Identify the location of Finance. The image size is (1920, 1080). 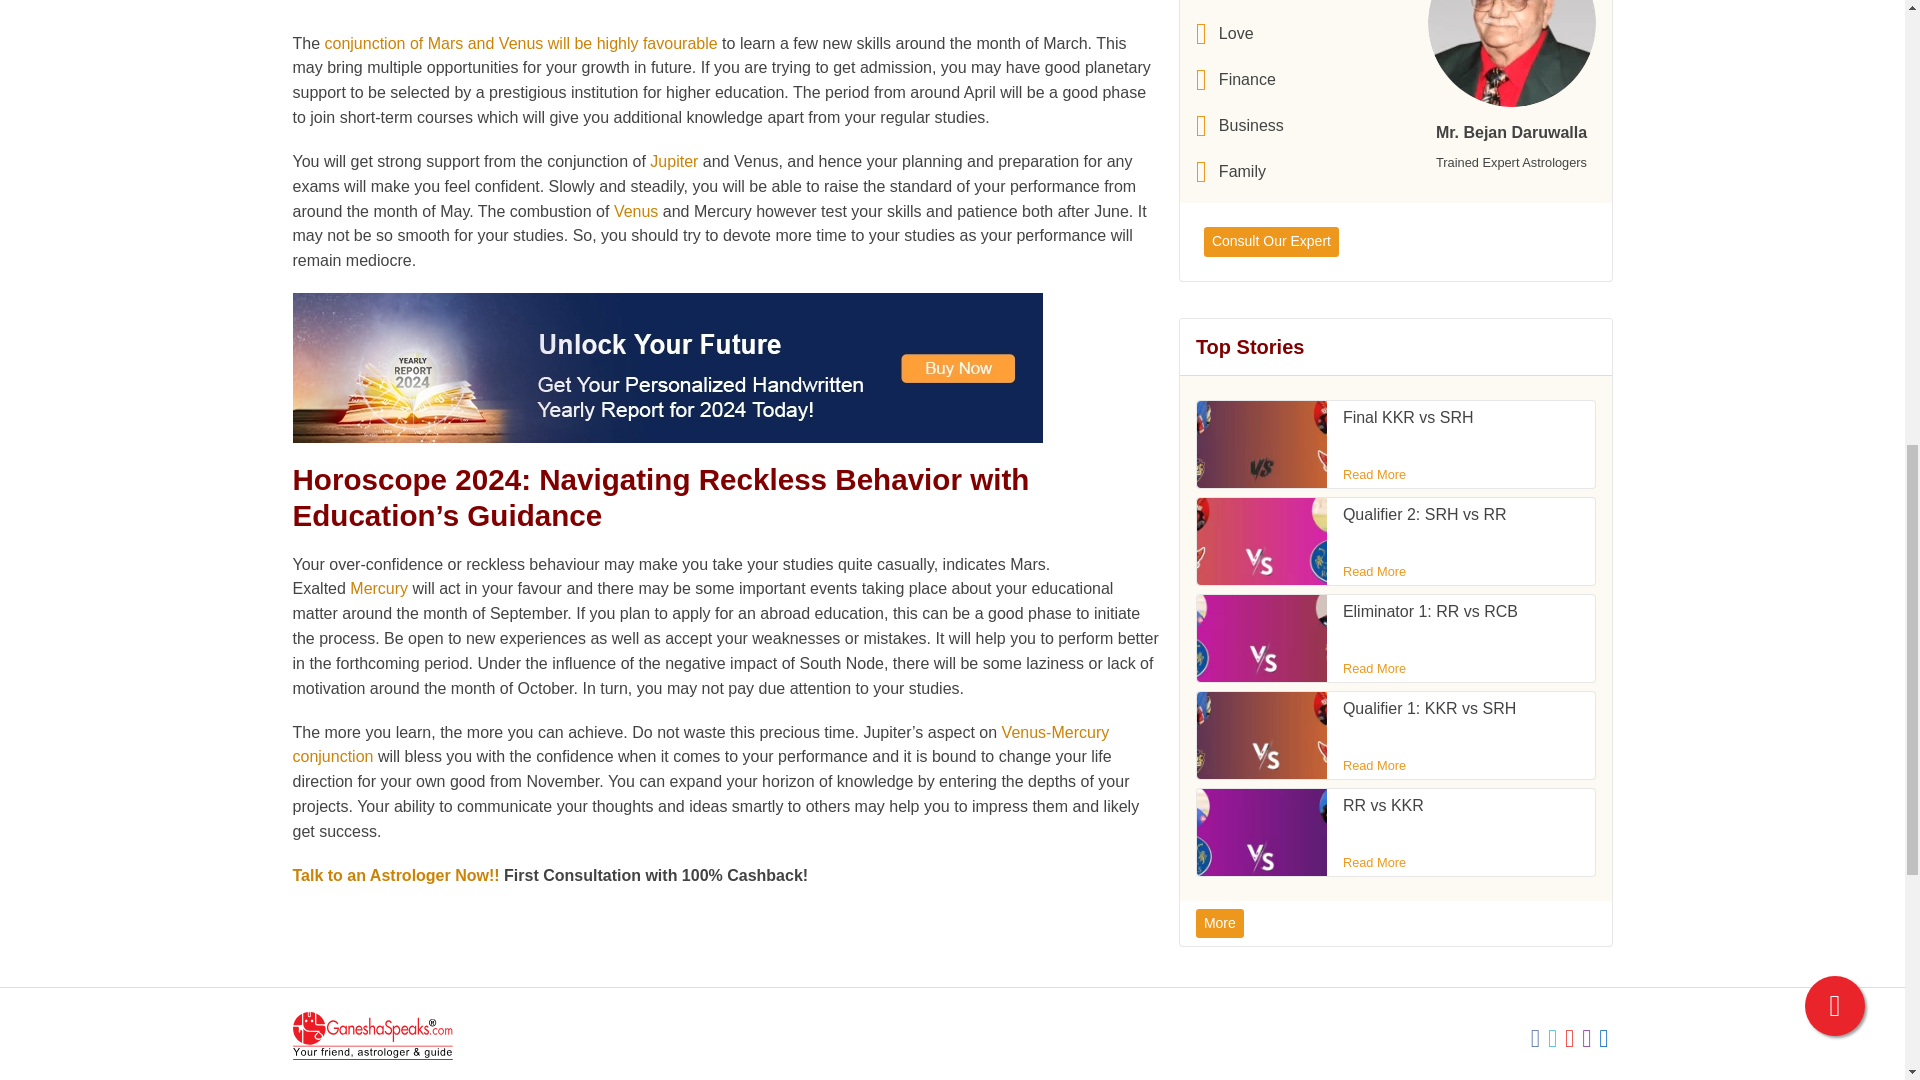
(1240, 80).